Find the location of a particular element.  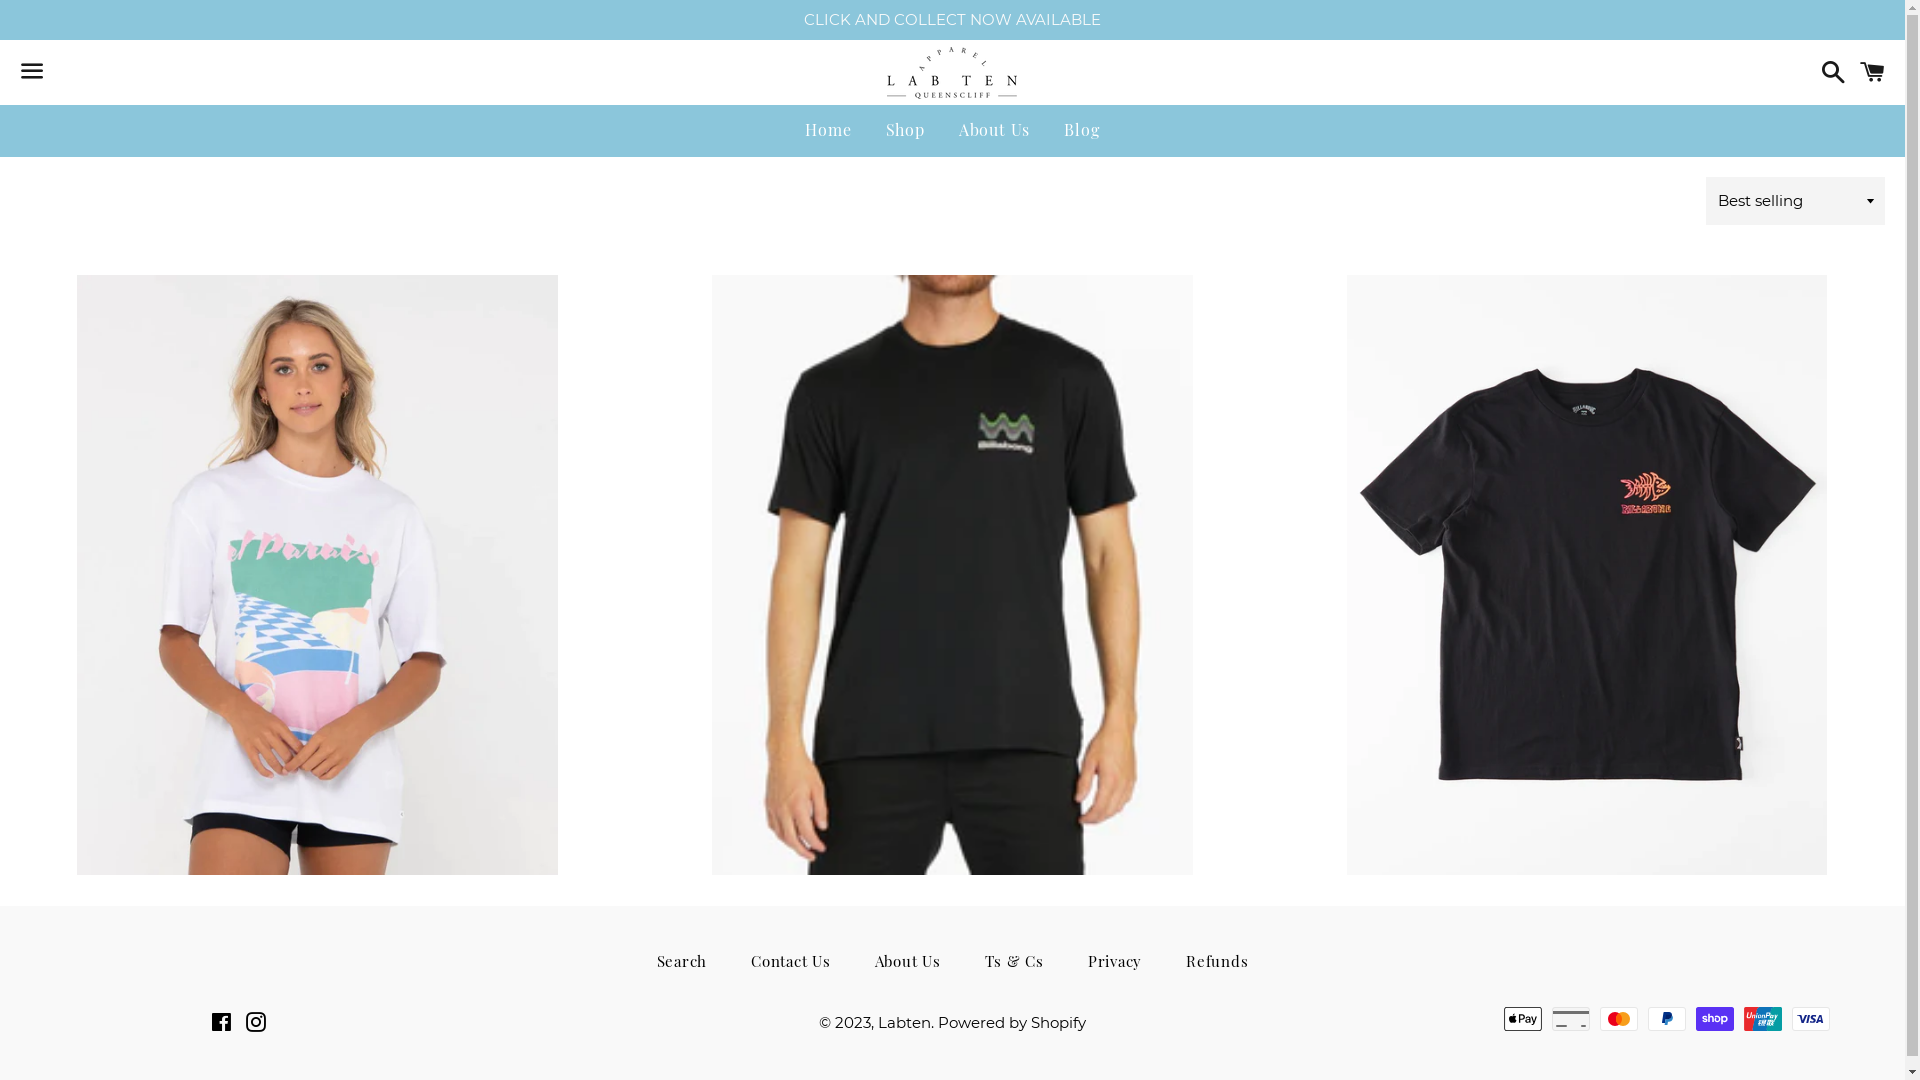

Cart is located at coordinates (1872, 72).